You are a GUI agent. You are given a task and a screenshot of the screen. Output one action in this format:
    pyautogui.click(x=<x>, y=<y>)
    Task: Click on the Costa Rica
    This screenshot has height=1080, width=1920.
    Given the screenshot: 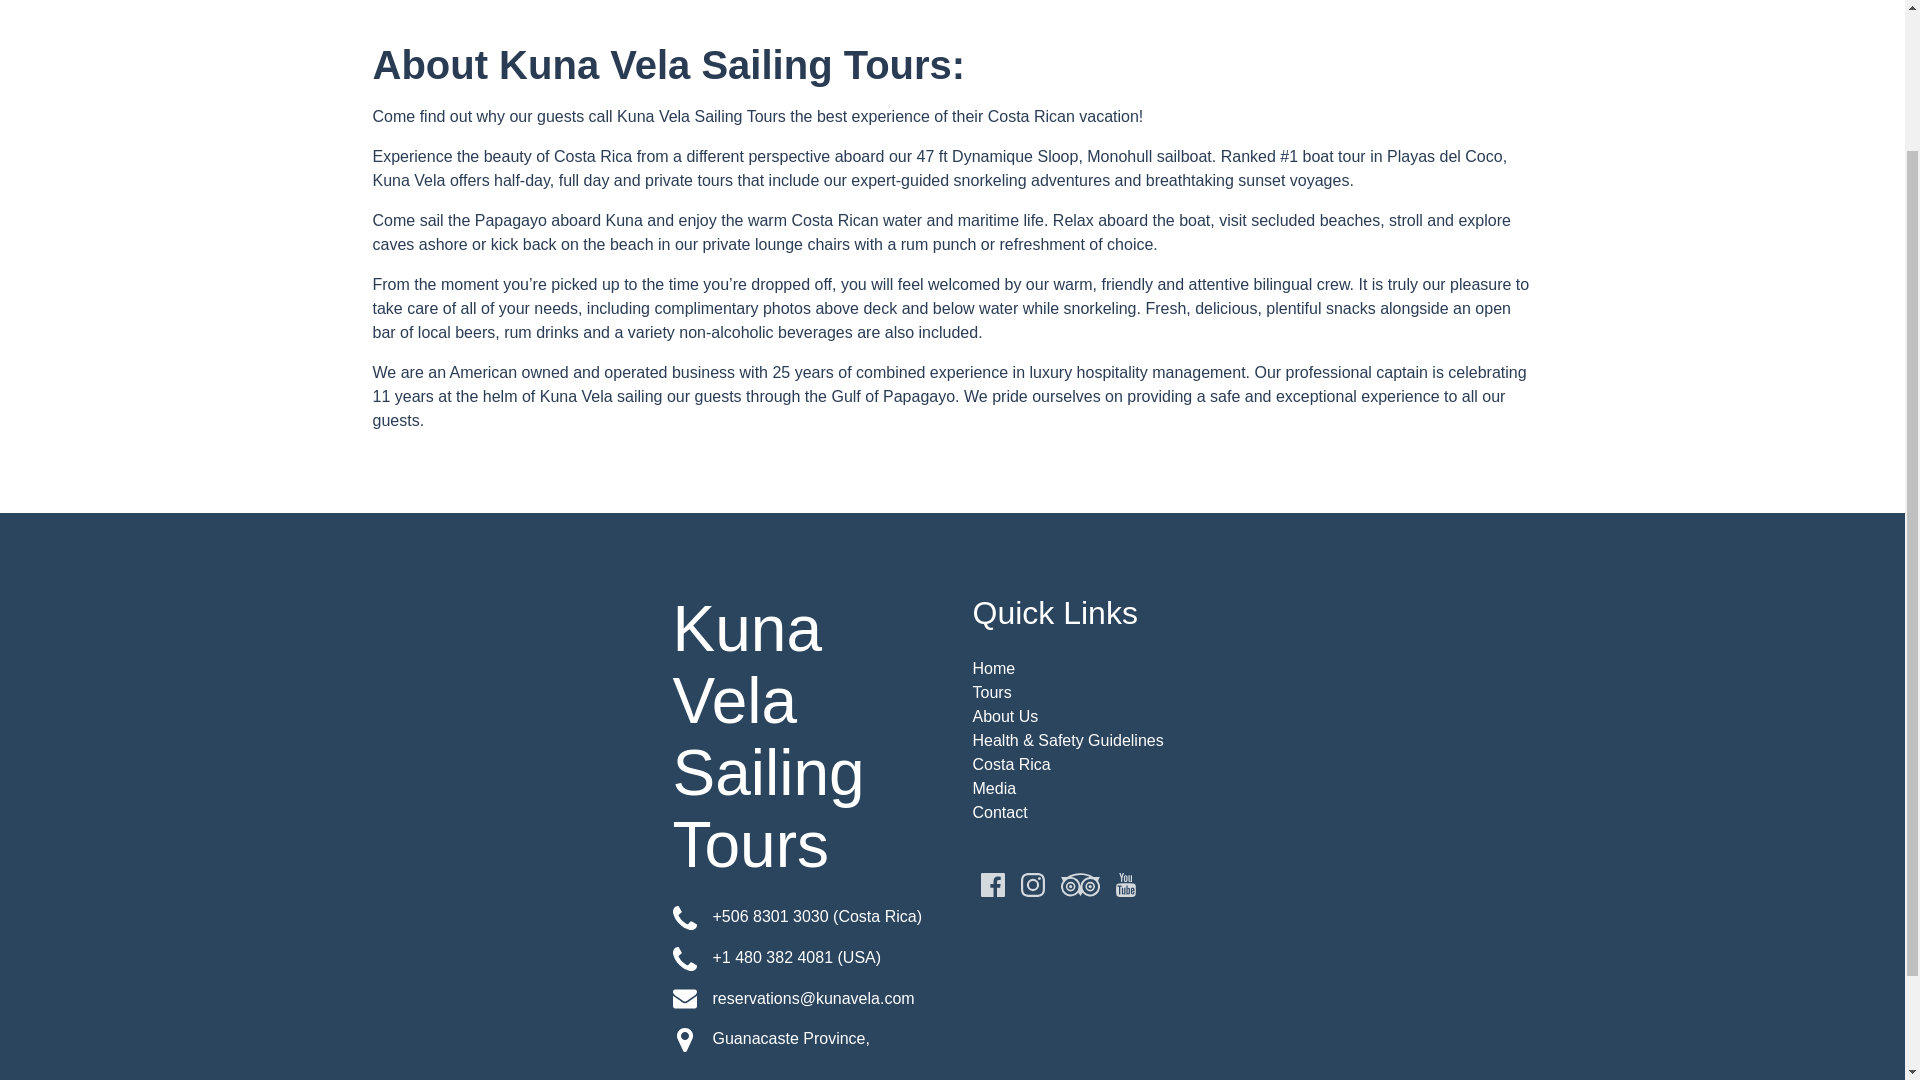 What is the action you would take?
    pyautogui.click(x=802, y=1039)
    